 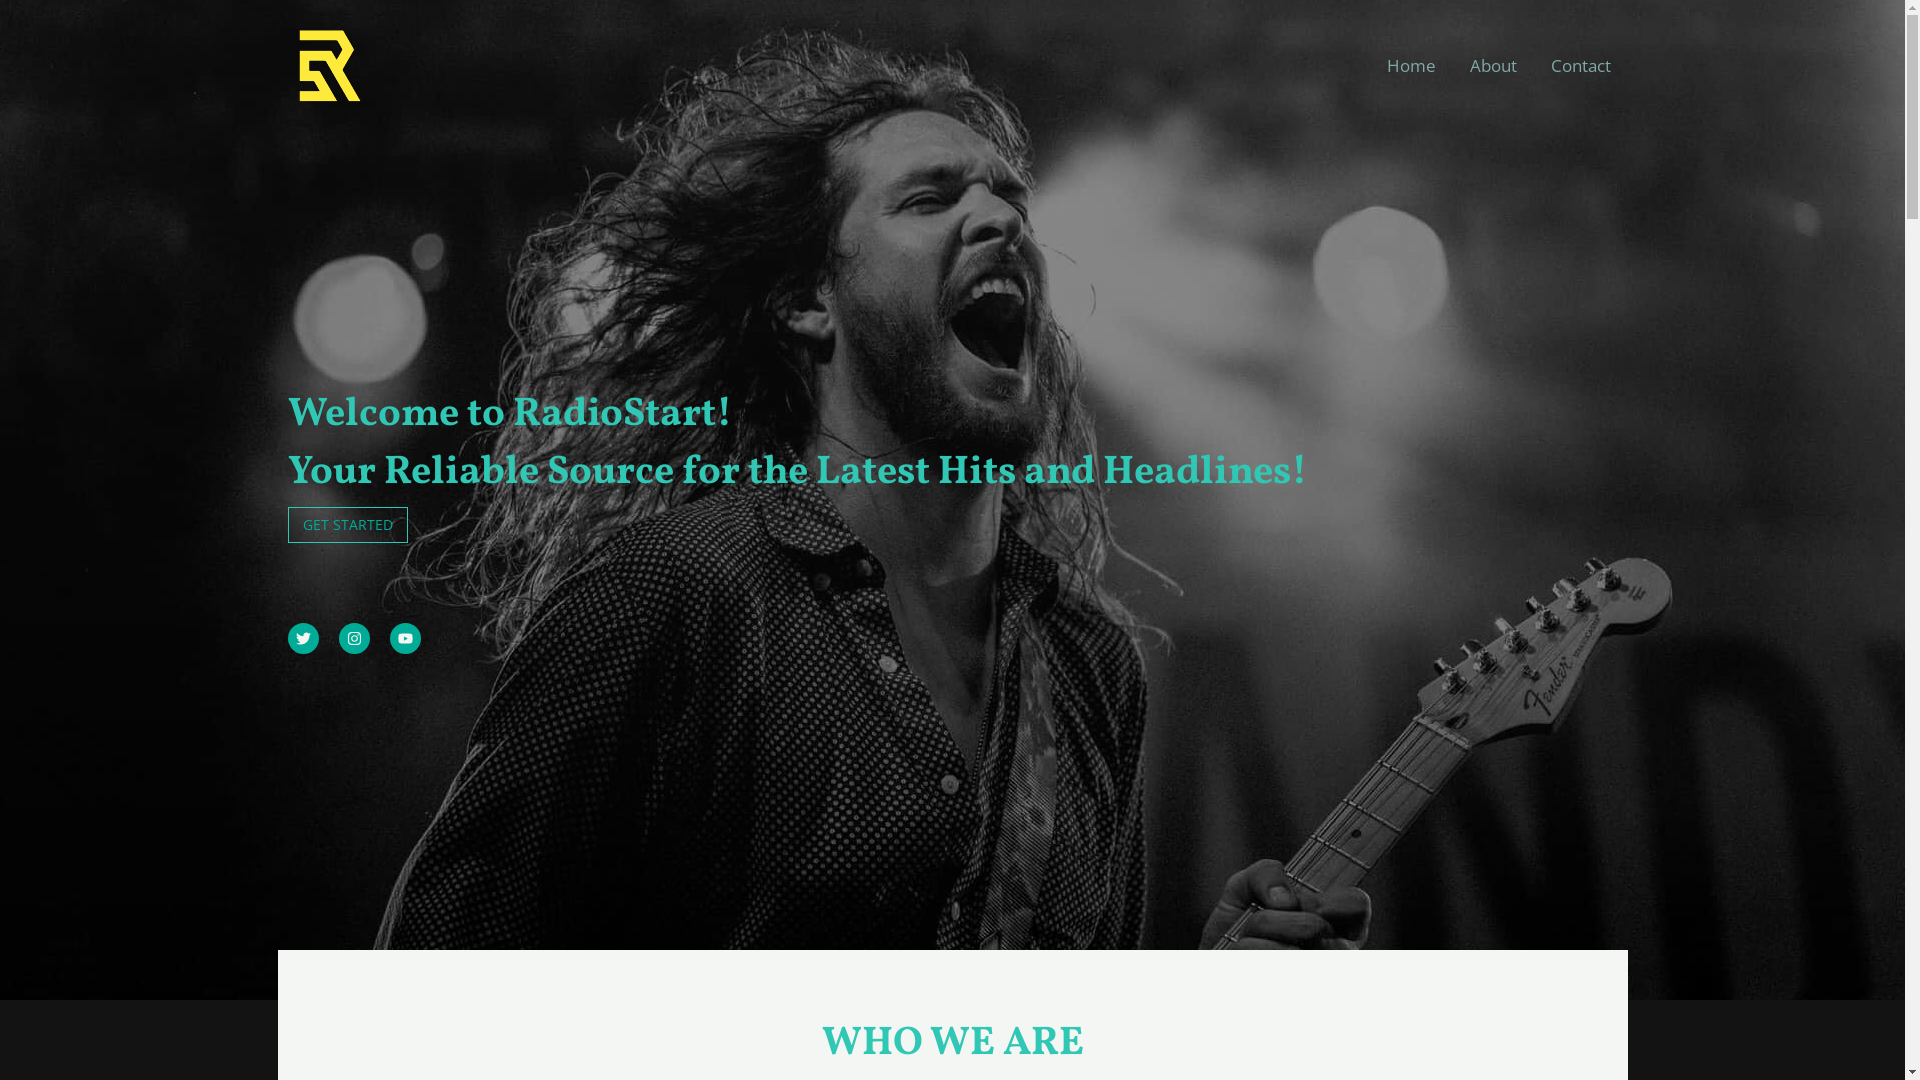 What do you see at coordinates (1412, 66) in the screenshot?
I see `Home` at bounding box center [1412, 66].